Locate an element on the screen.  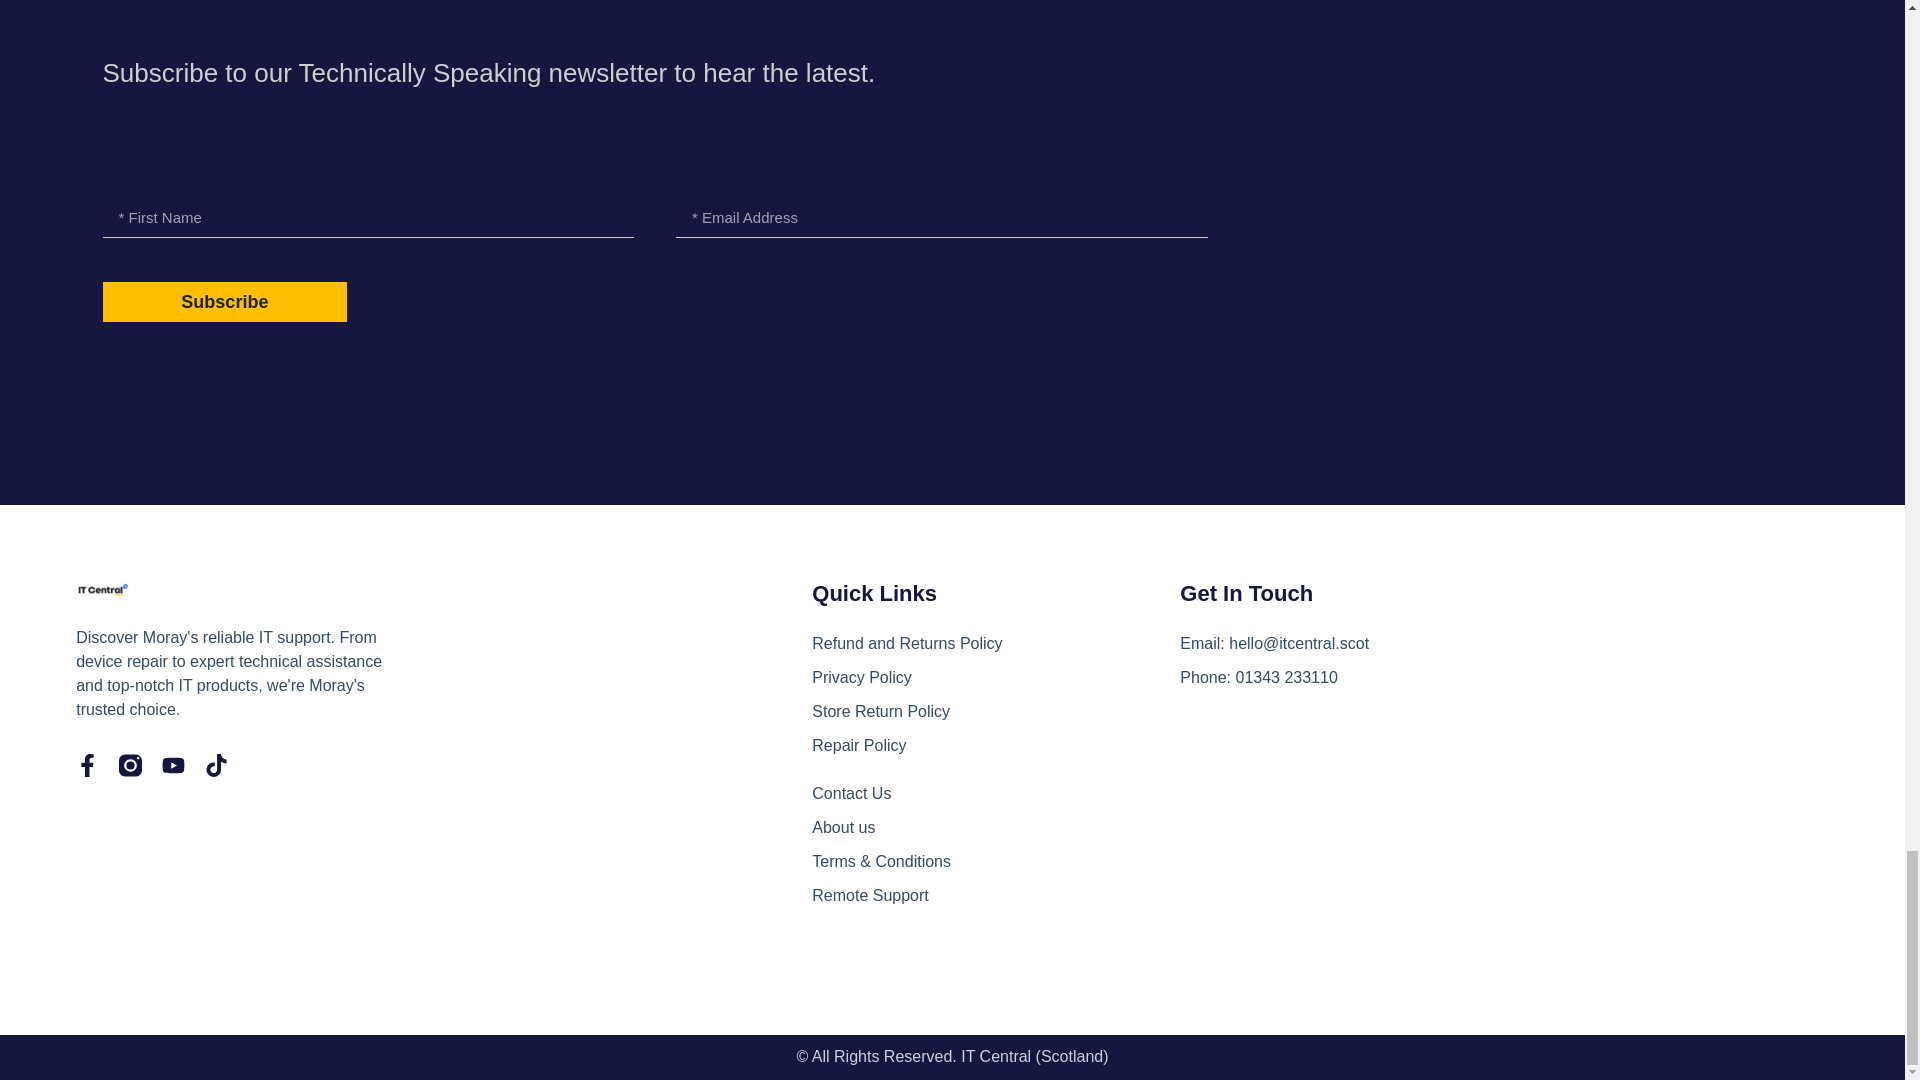
IT Central Scotland is located at coordinates (1486, 836).